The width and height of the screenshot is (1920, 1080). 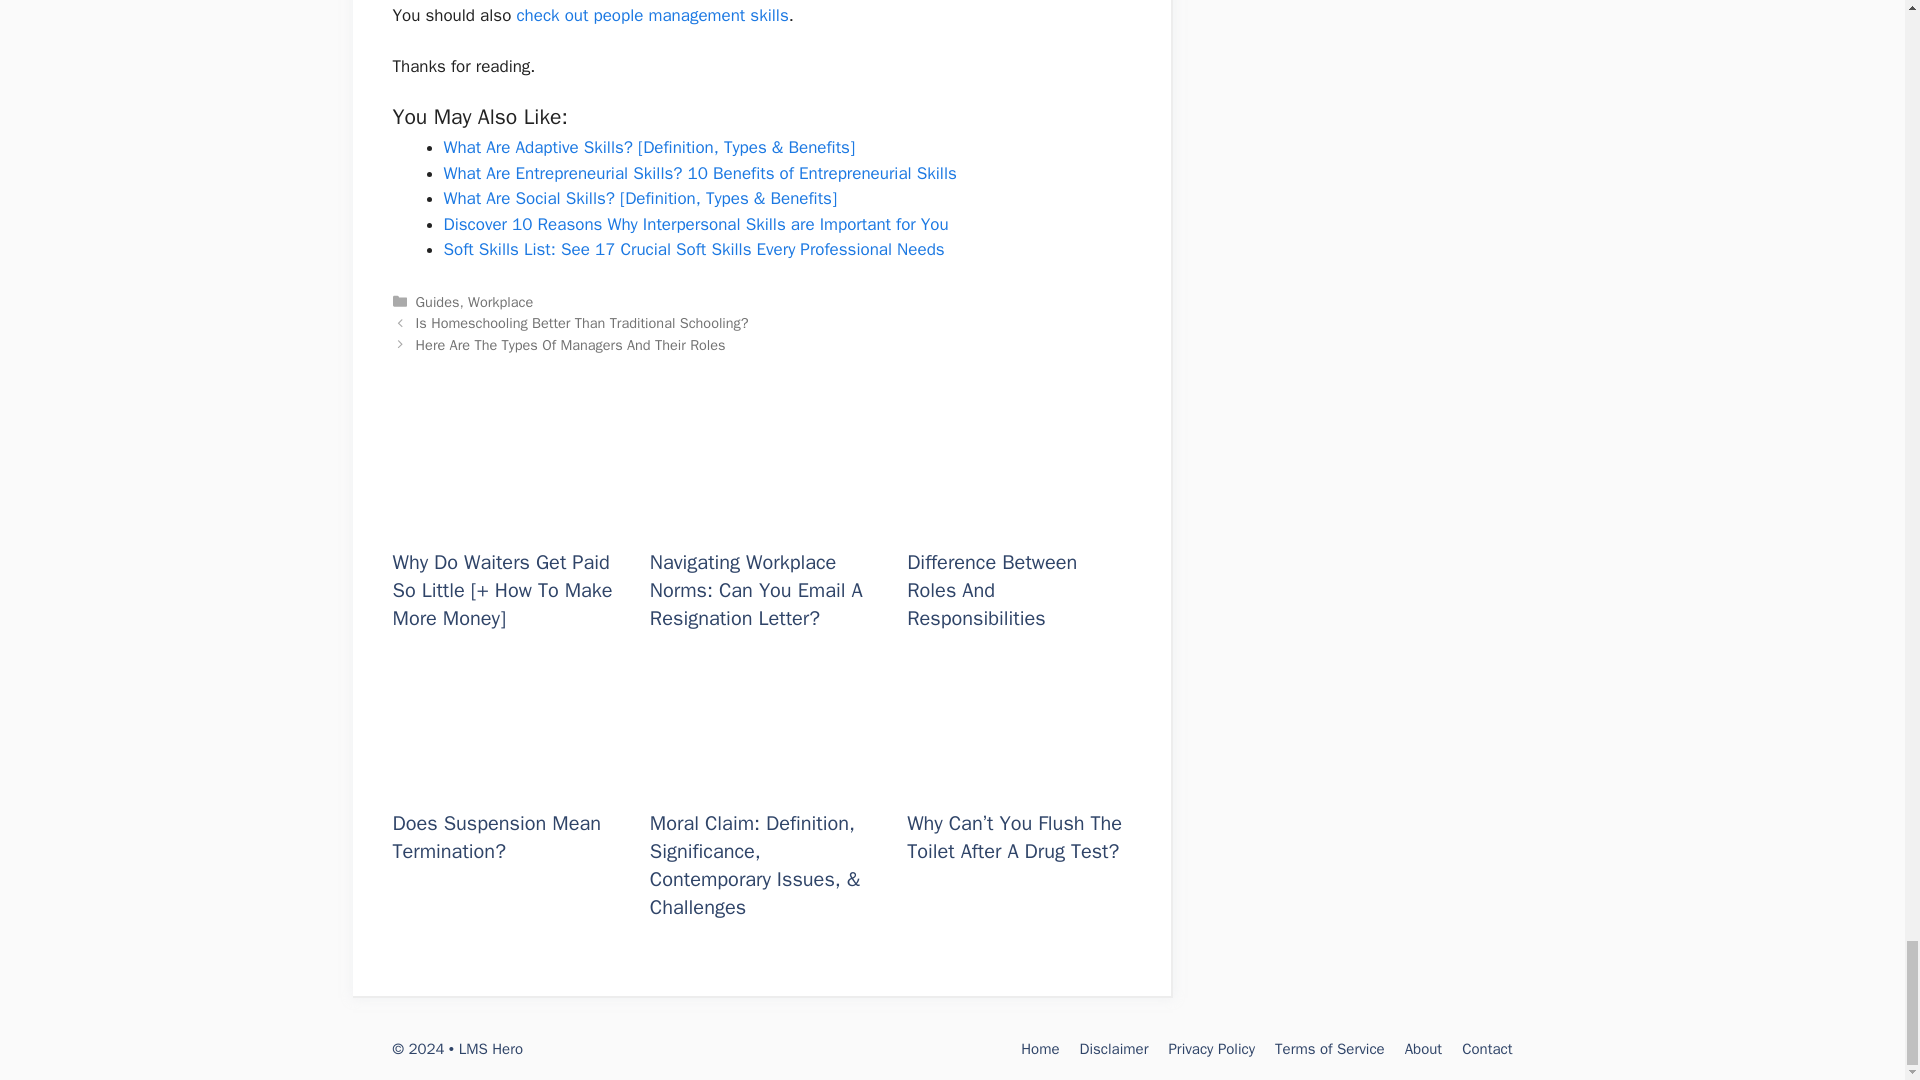 What do you see at coordinates (500, 302) in the screenshot?
I see `Workplace` at bounding box center [500, 302].